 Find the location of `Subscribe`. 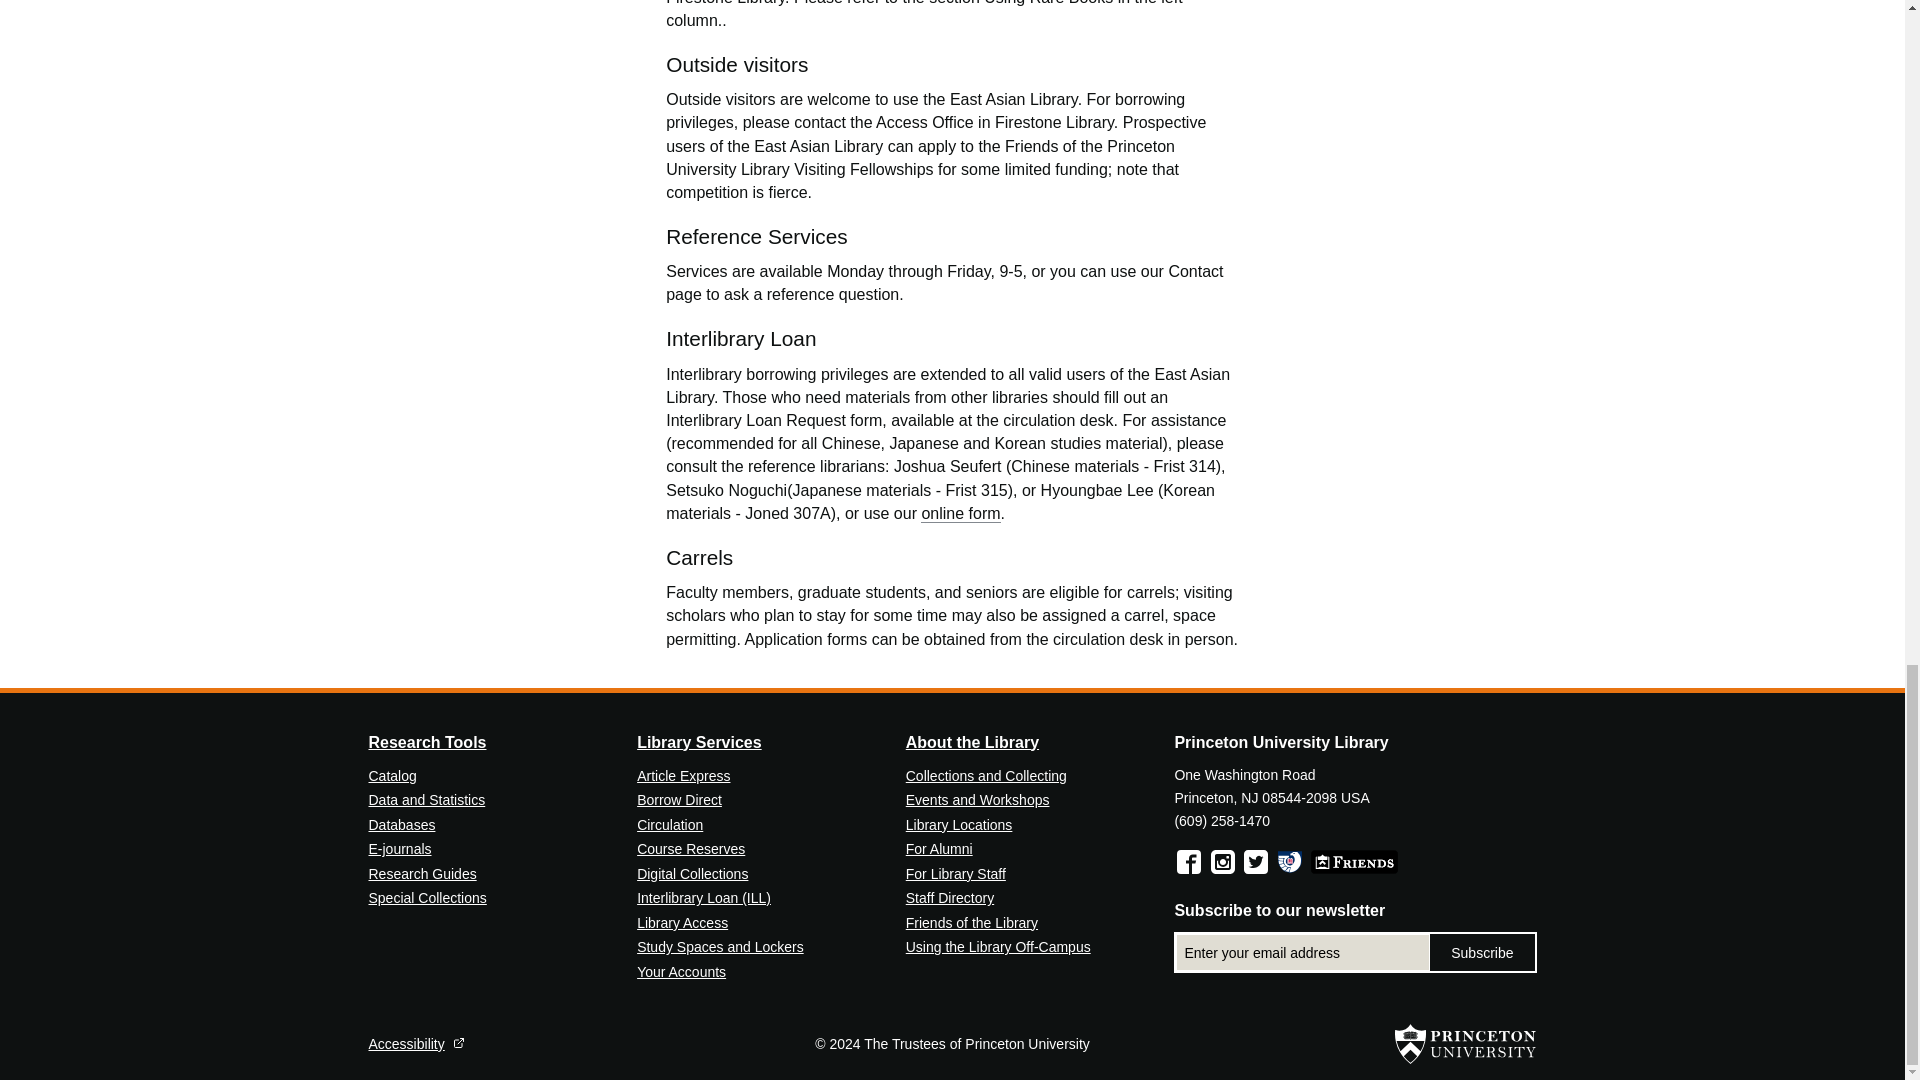

Subscribe is located at coordinates (1482, 952).